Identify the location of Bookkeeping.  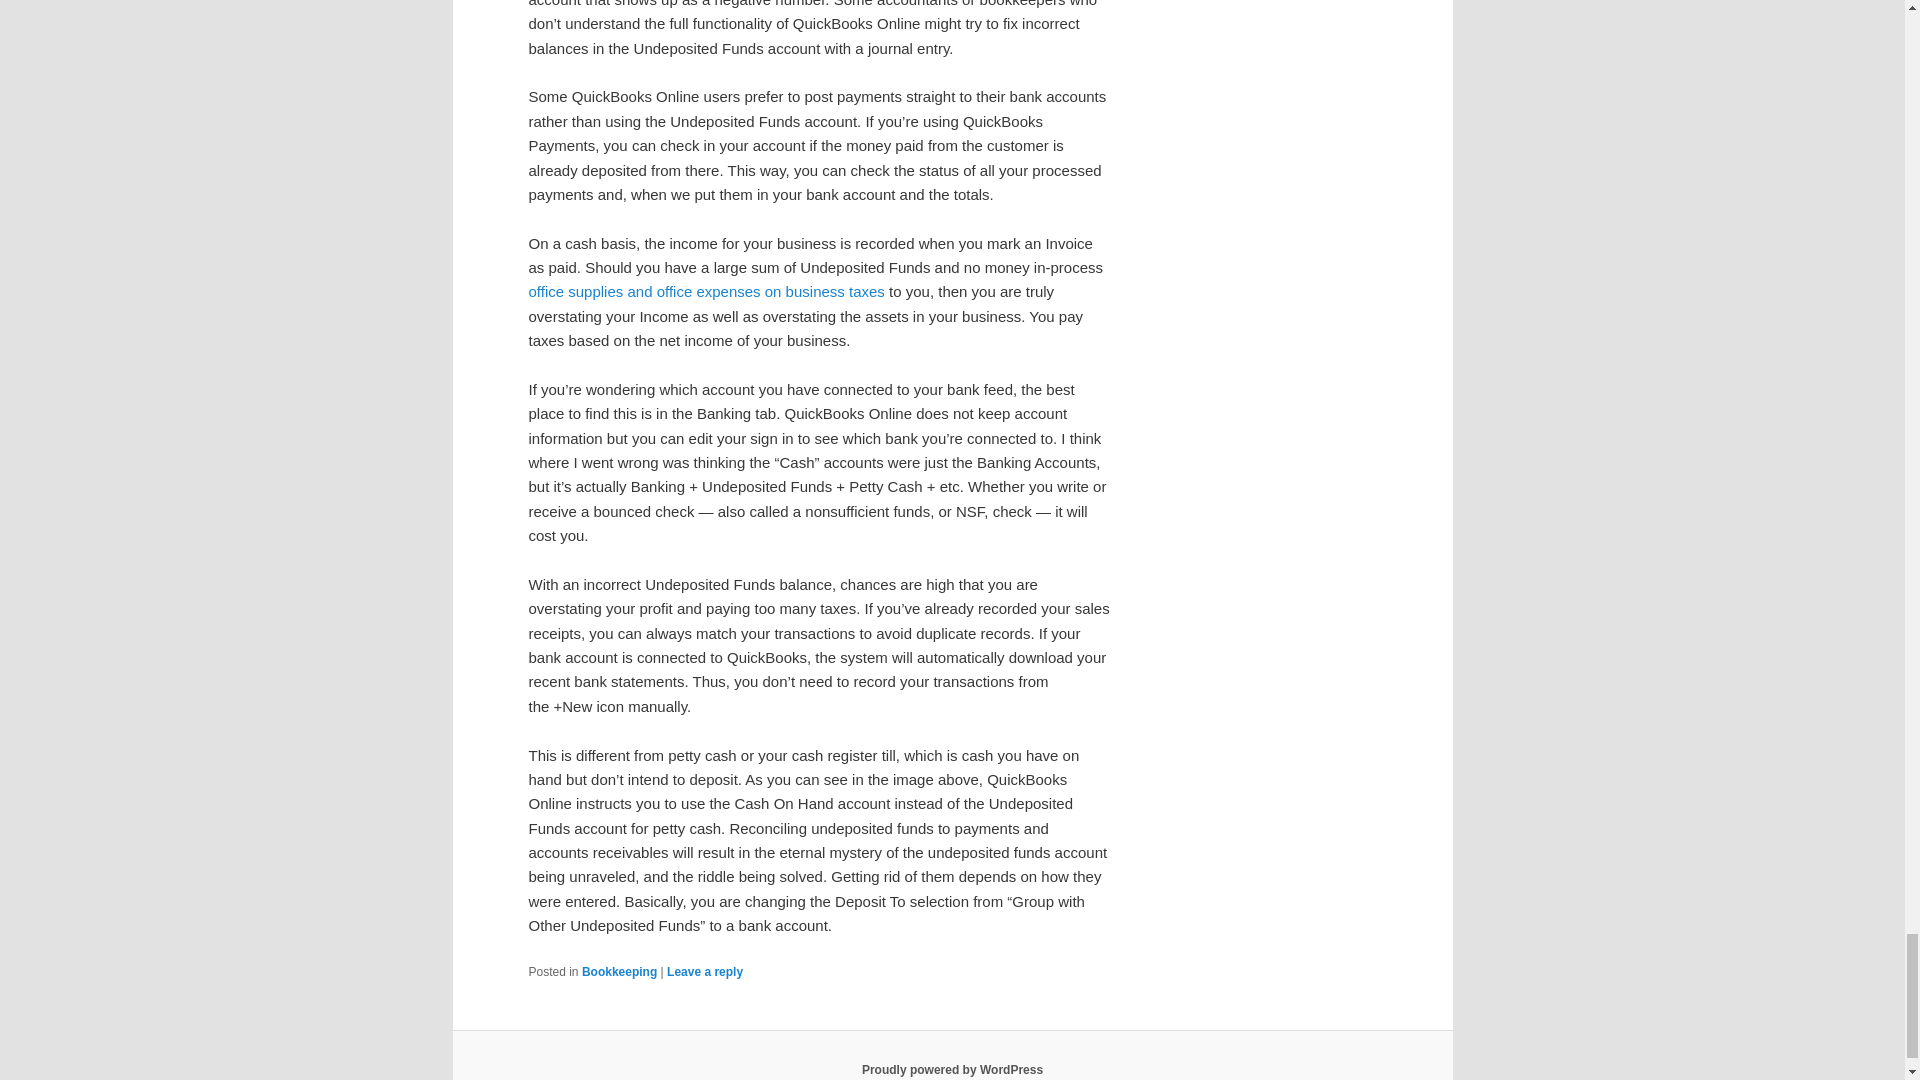
(618, 972).